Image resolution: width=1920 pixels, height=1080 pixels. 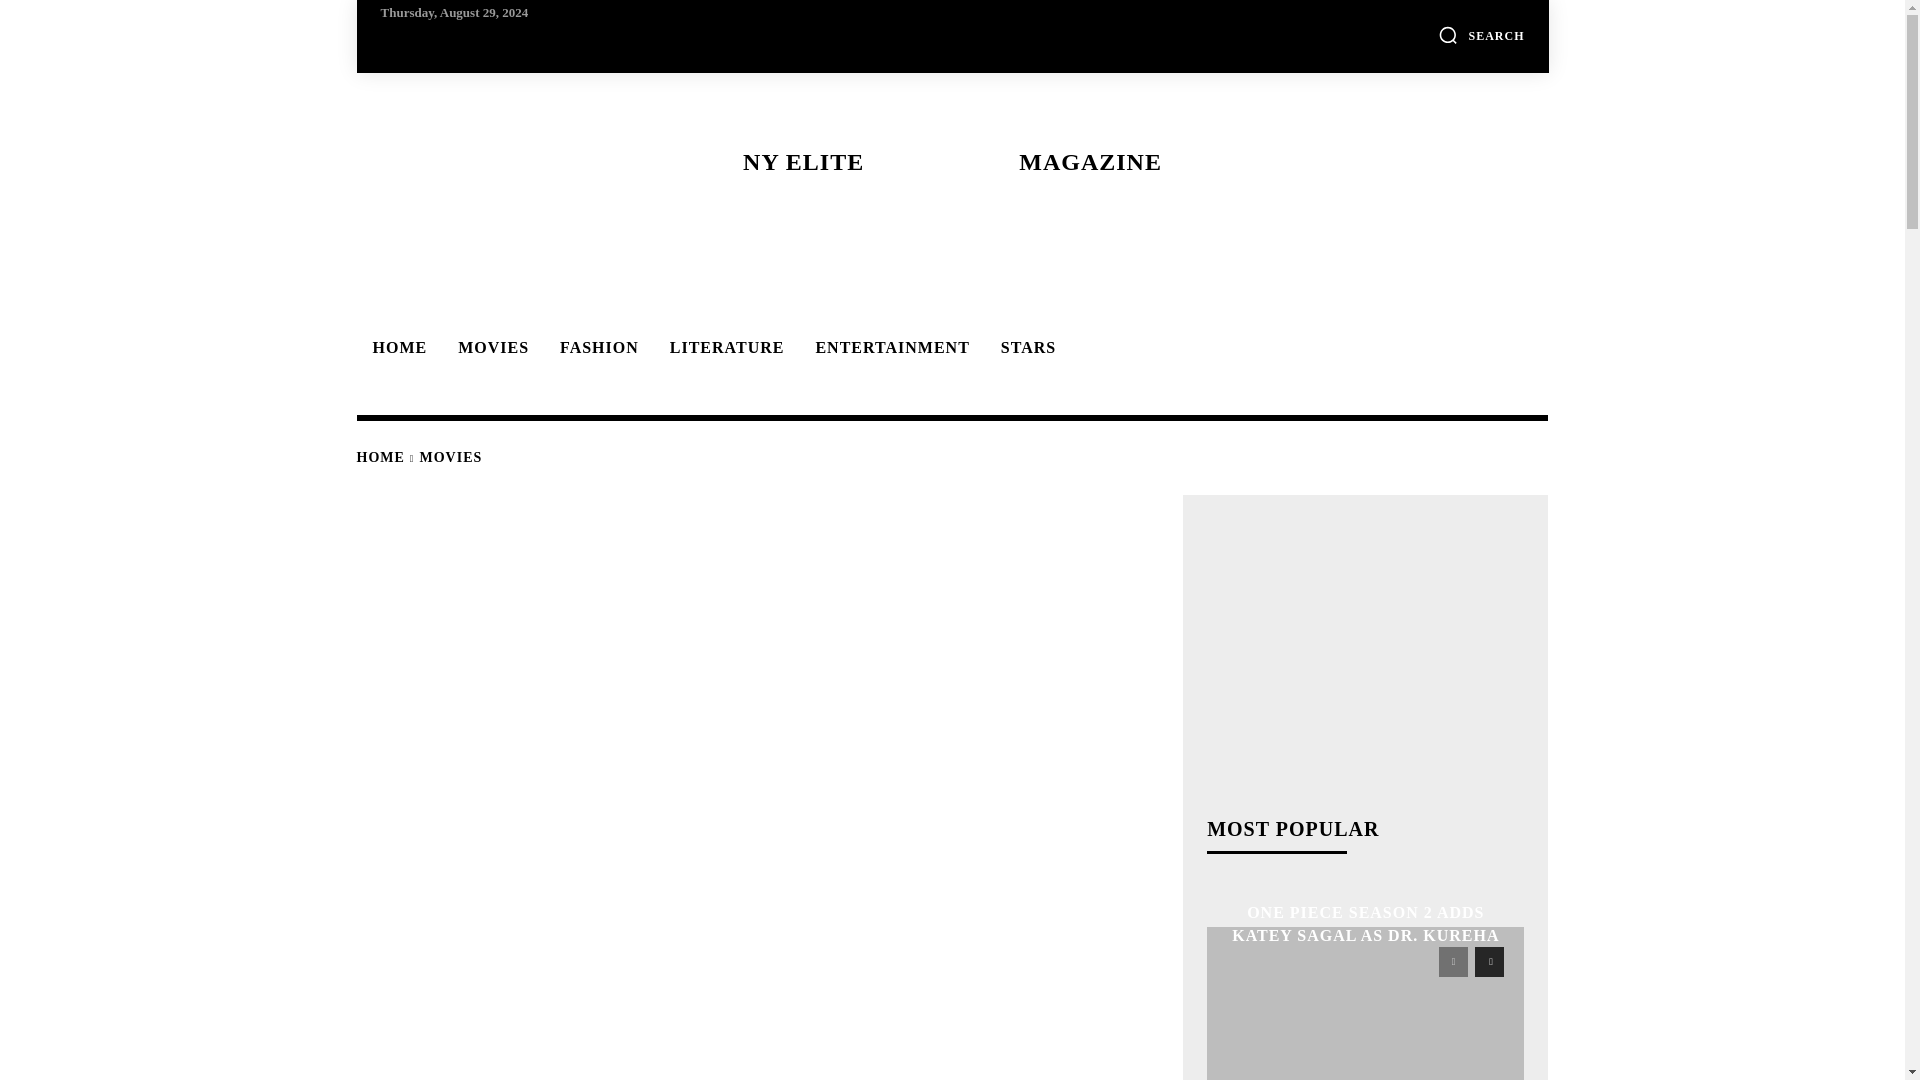 I want to click on HOME, so click(x=452, y=458).